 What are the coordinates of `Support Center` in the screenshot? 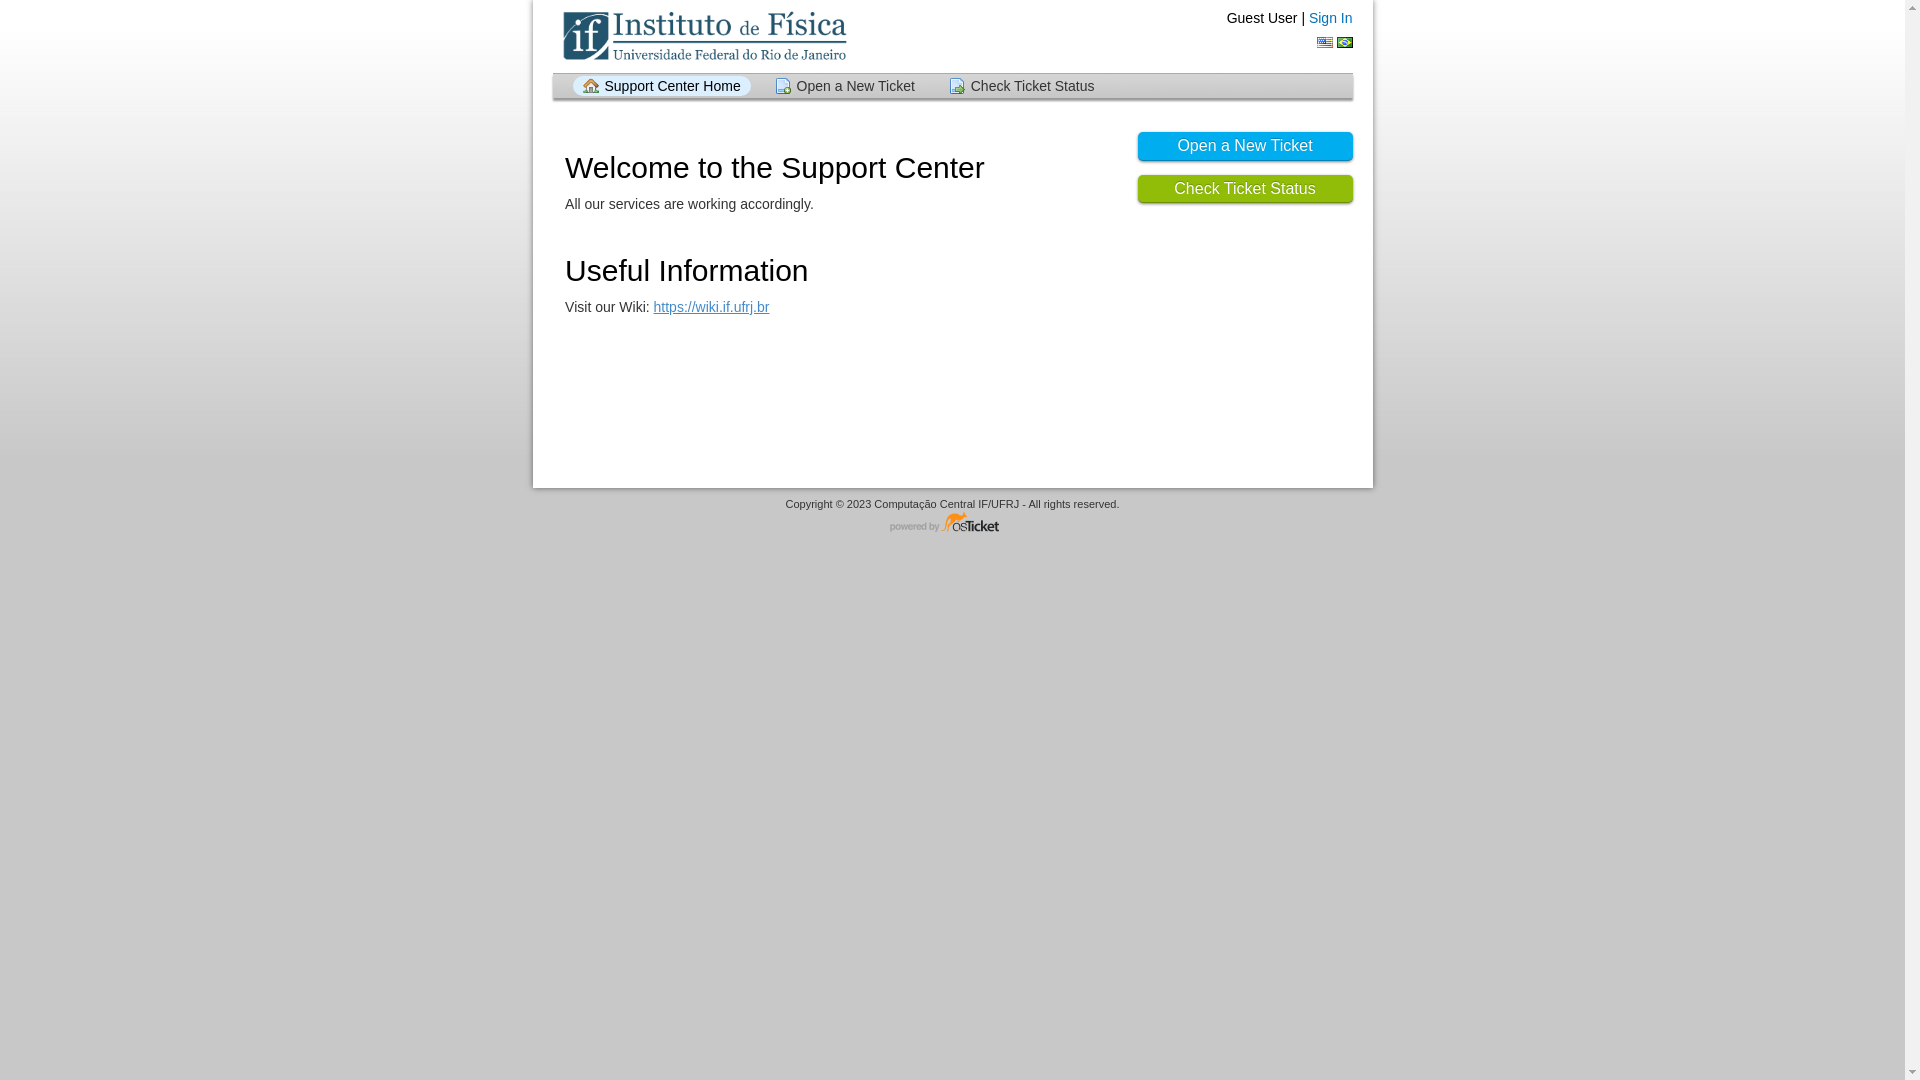 It's located at (704, 36).